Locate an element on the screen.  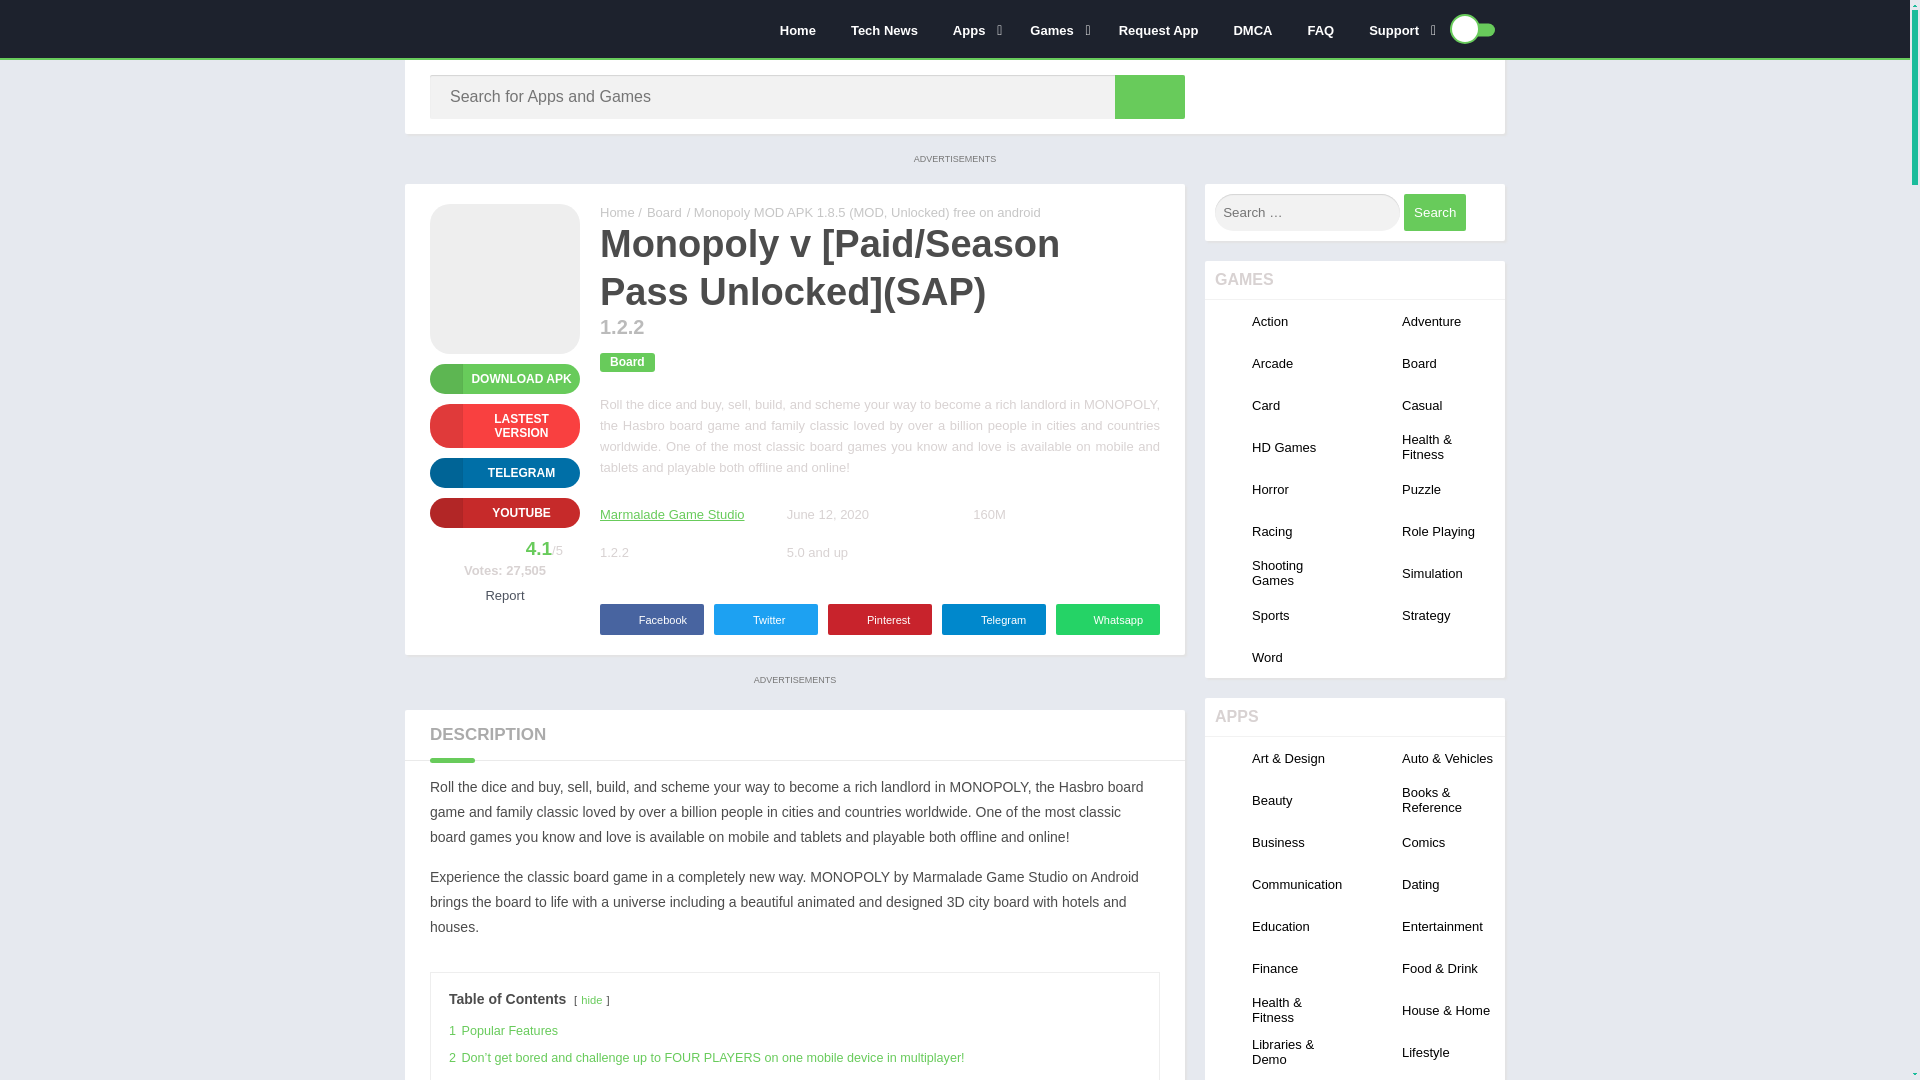
Androjungle is located at coordinates (617, 212).